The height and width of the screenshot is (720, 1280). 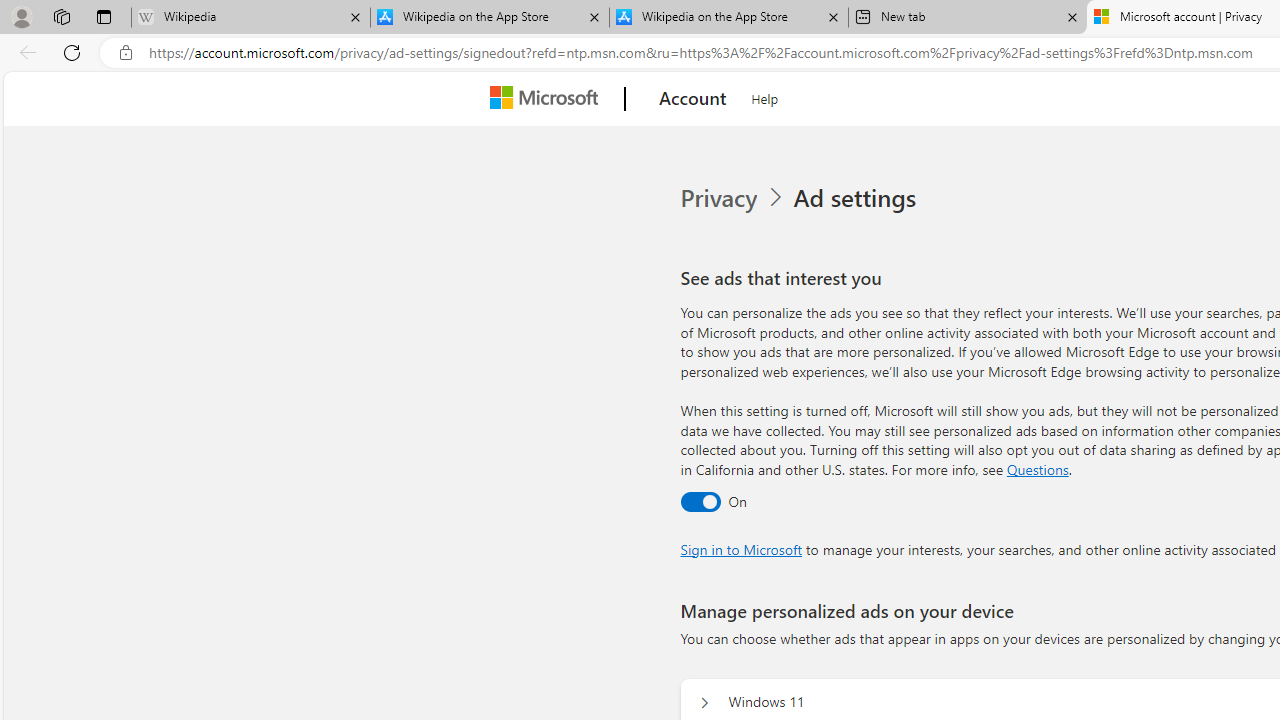 I want to click on Sign in to Microsoft, so click(x=740, y=548).